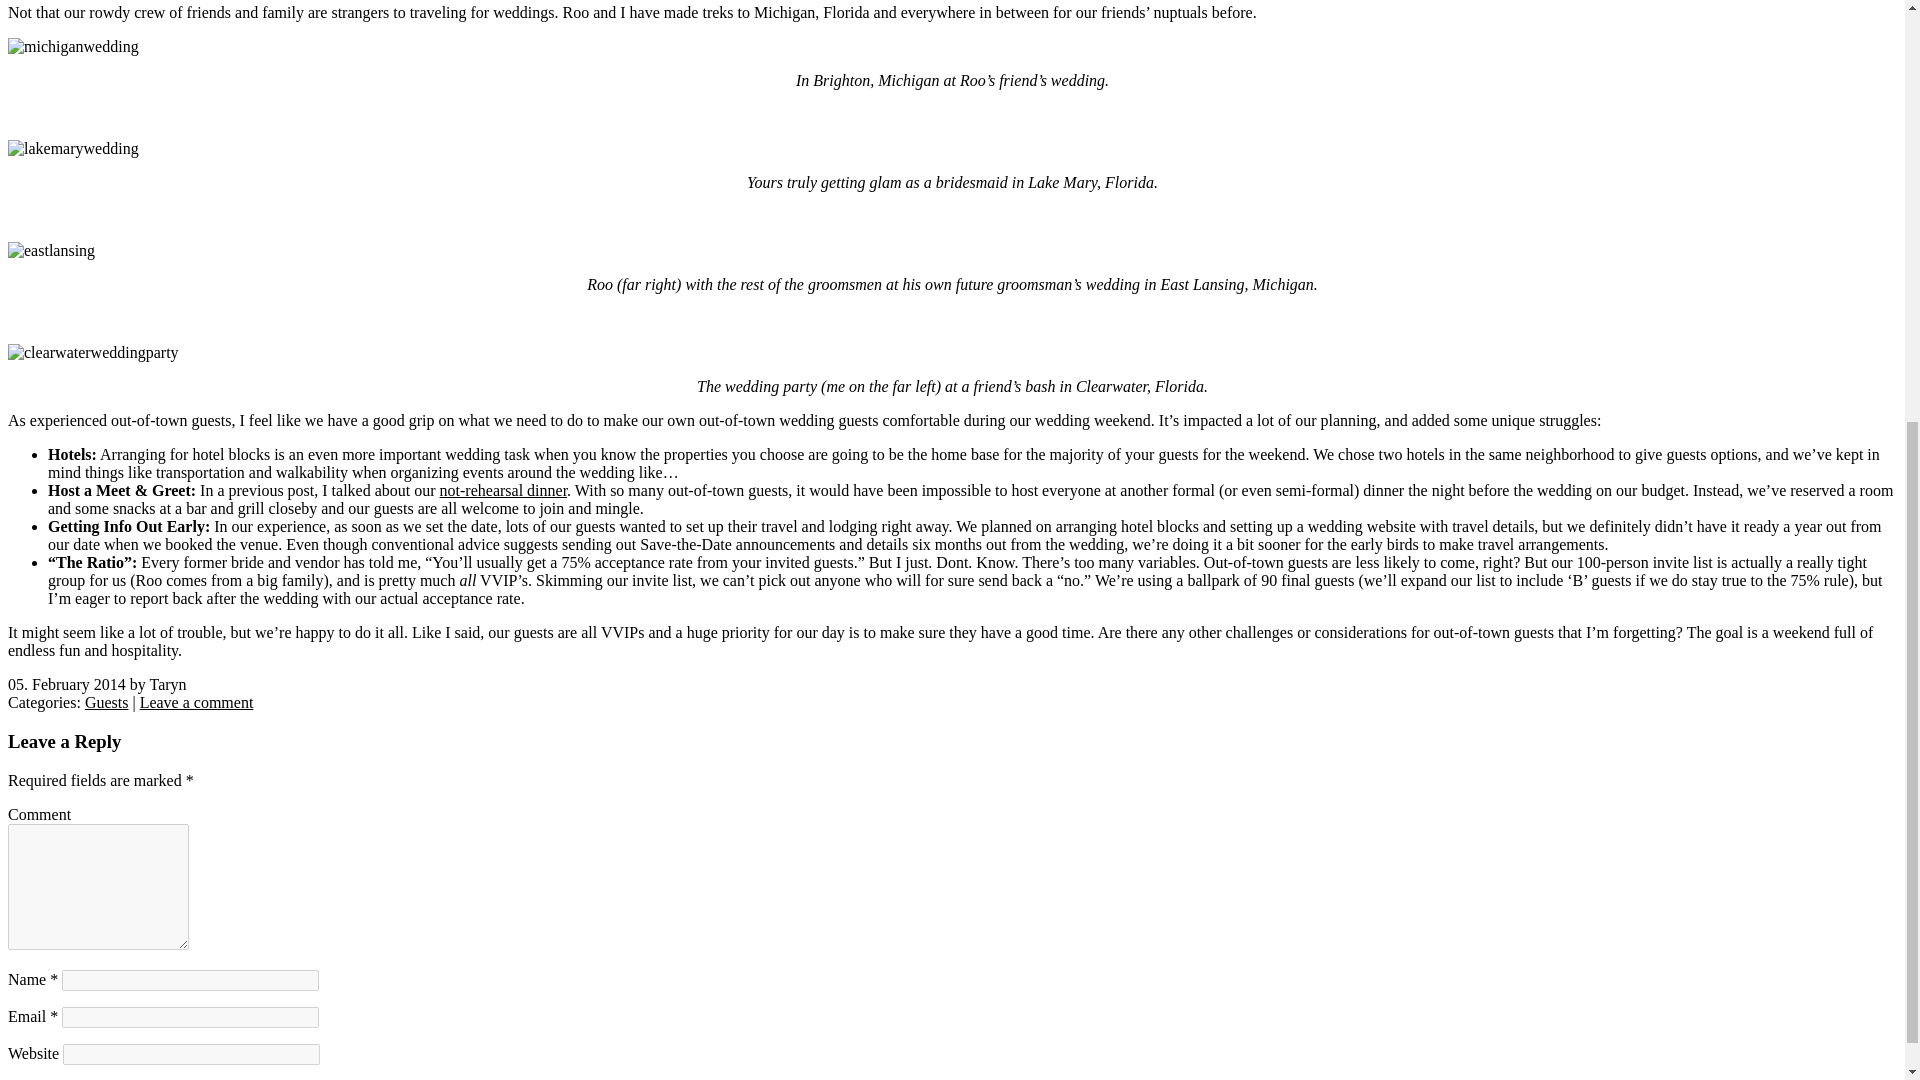  What do you see at coordinates (196, 702) in the screenshot?
I see `Leave a comment` at bounding box center [196, 702].